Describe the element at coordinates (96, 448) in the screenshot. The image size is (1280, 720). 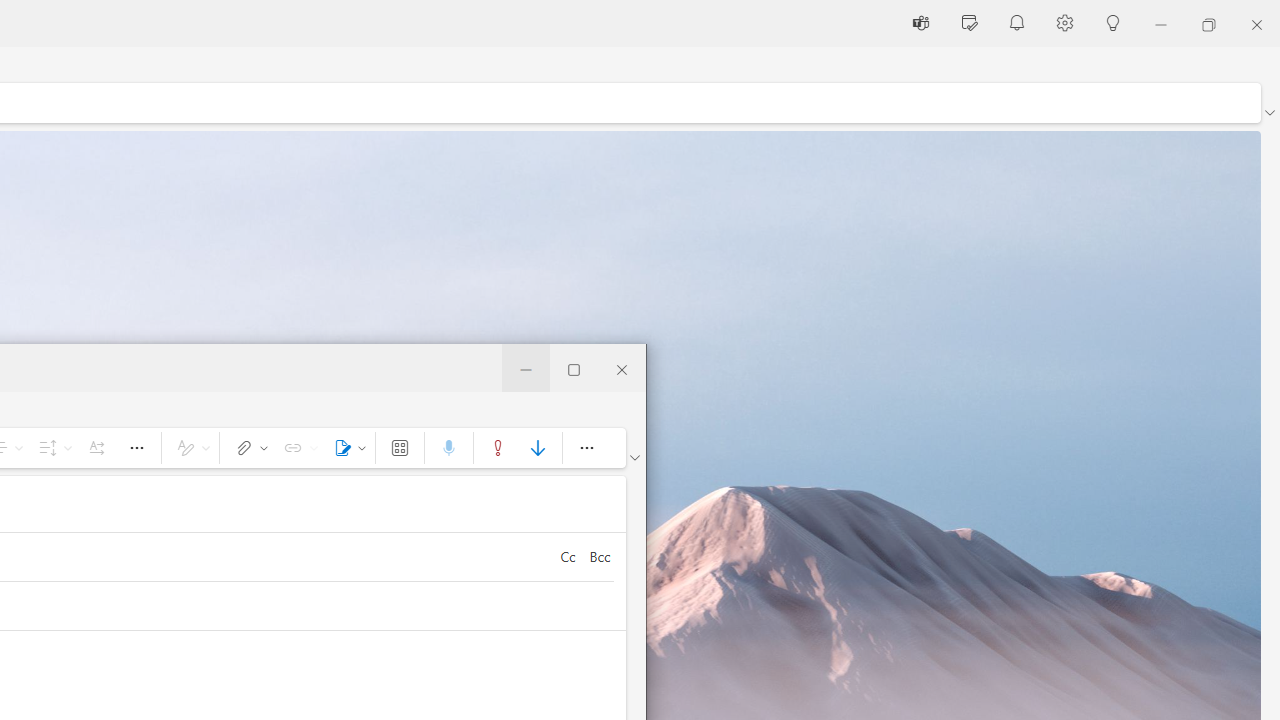
I see `Left-to-right` at that location.